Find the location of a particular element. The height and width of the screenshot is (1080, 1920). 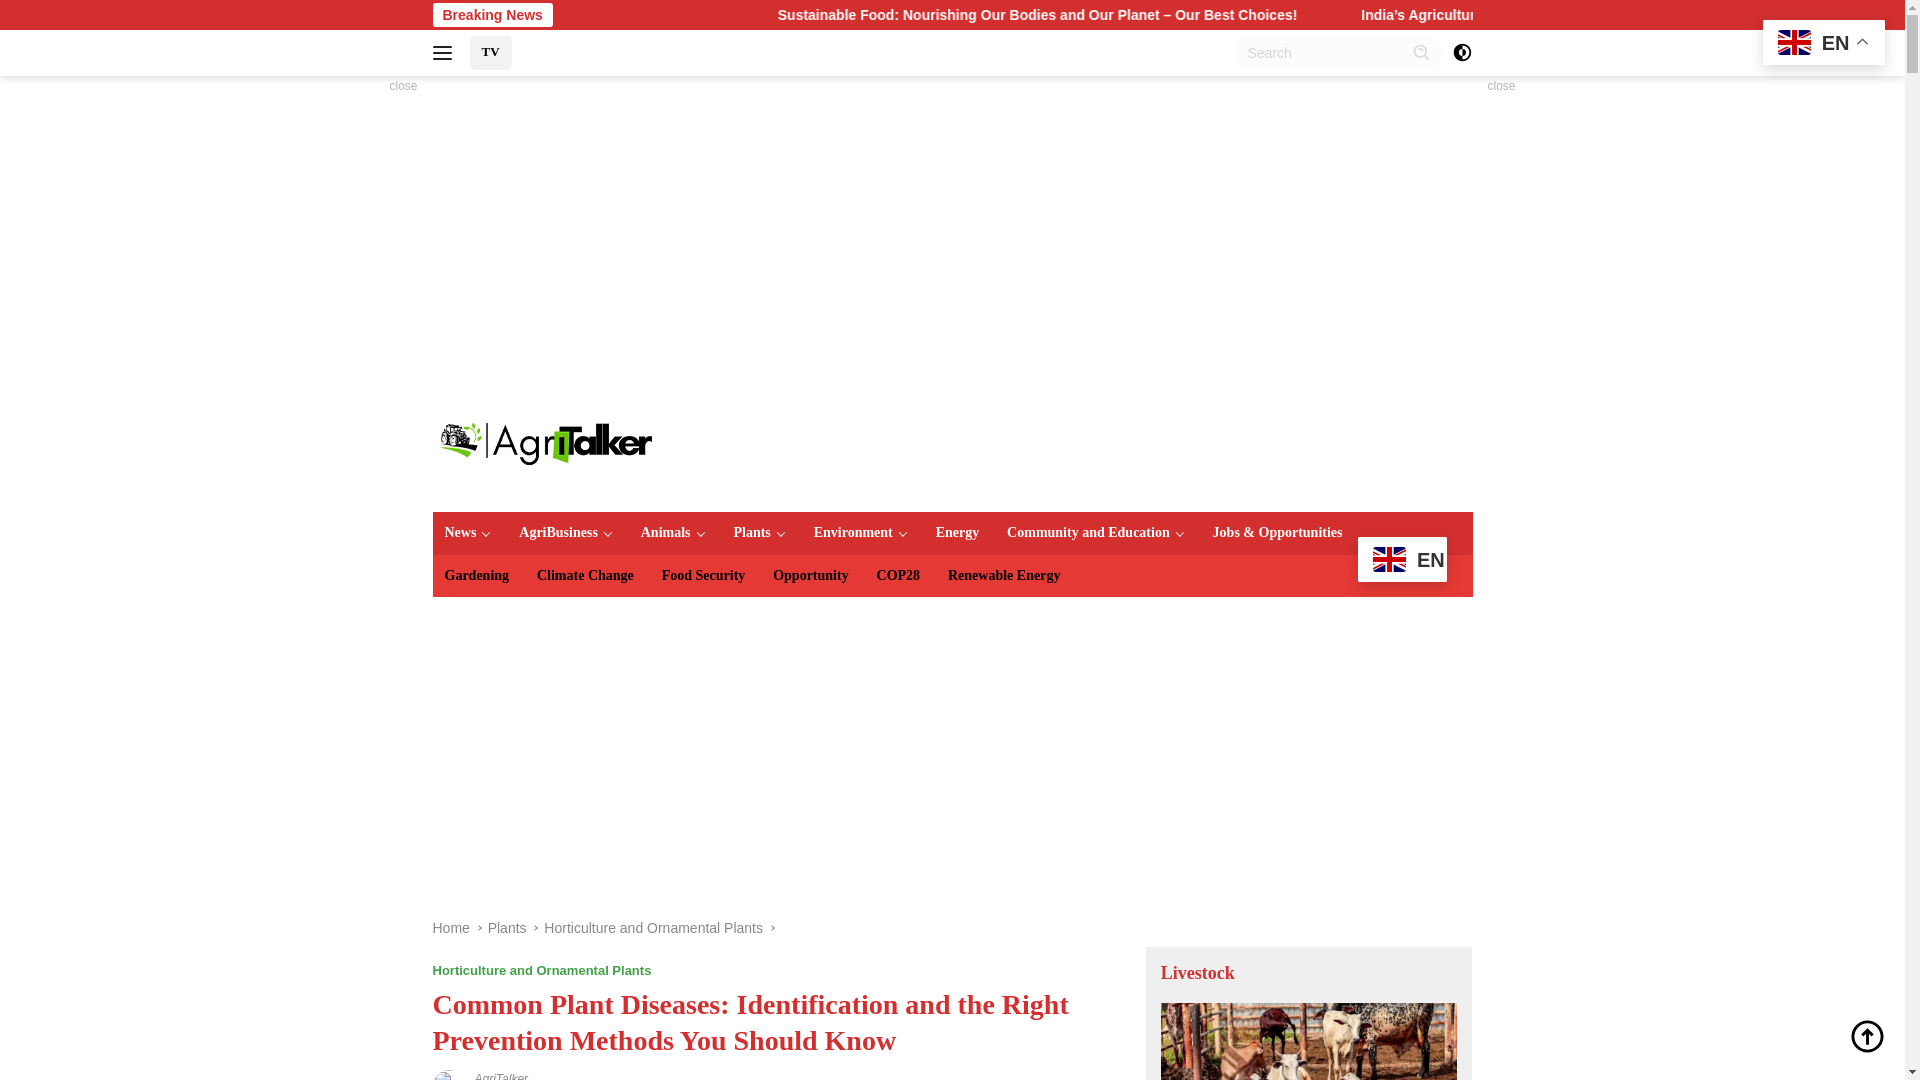

close is located at coordinates (403, 86).